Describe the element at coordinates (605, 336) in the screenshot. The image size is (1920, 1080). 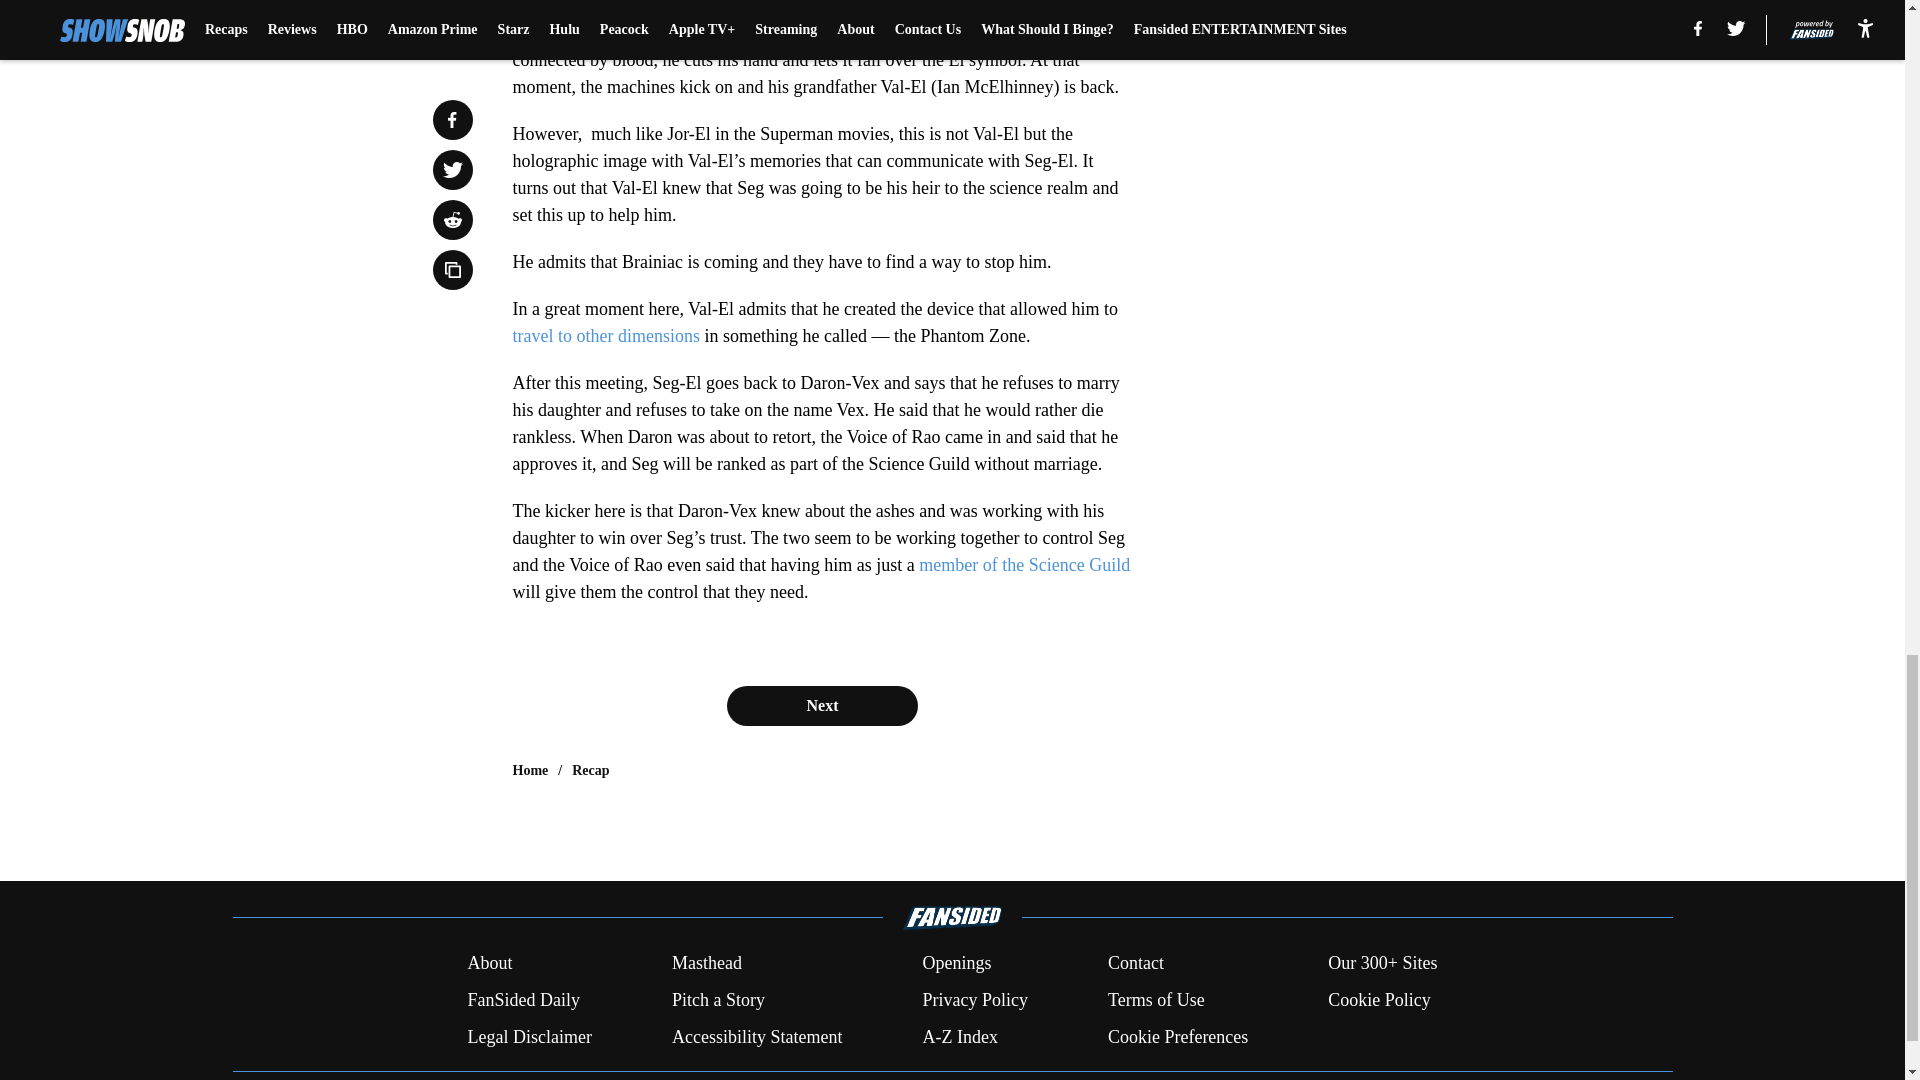
I see `travel to other dimensions` at that location.